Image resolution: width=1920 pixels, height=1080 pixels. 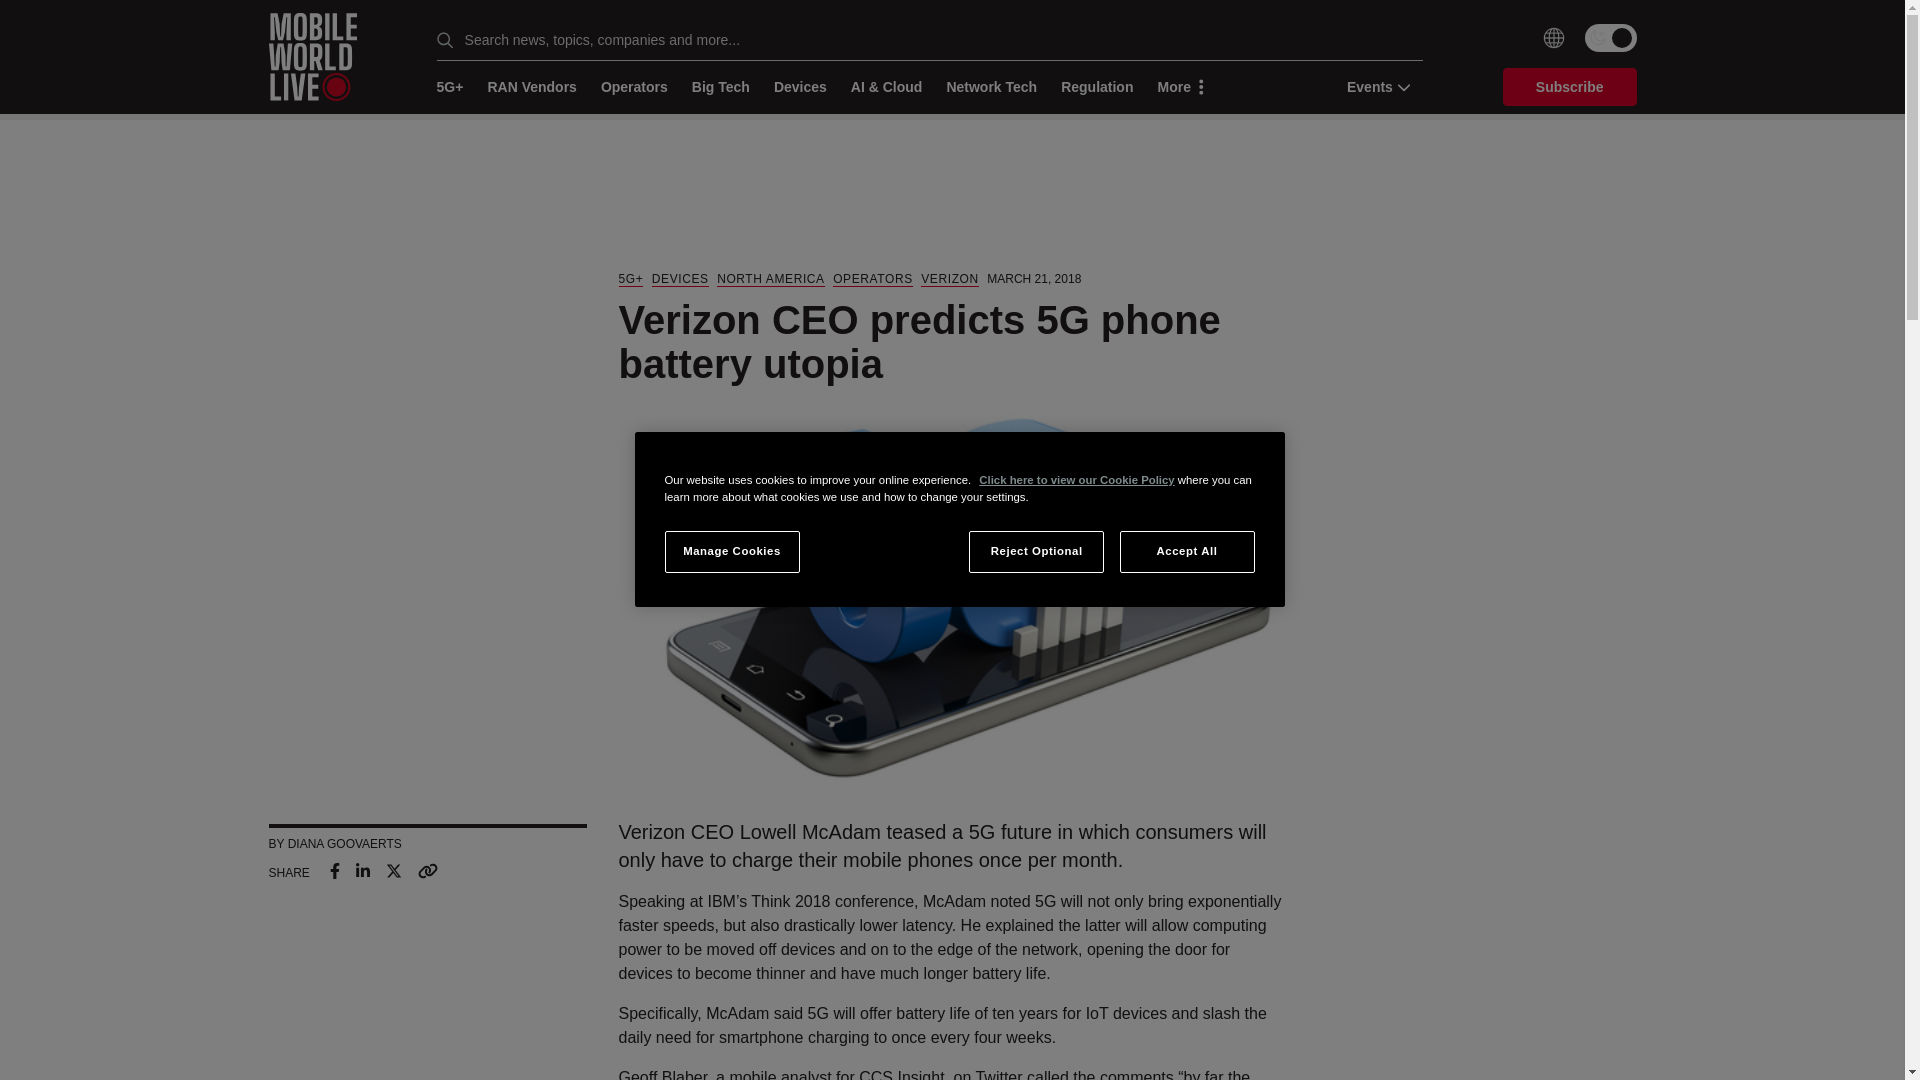 What do you see at coordinates (634, 87) in the screenshot?
I see `Operators` at bounding box center [634, 87].